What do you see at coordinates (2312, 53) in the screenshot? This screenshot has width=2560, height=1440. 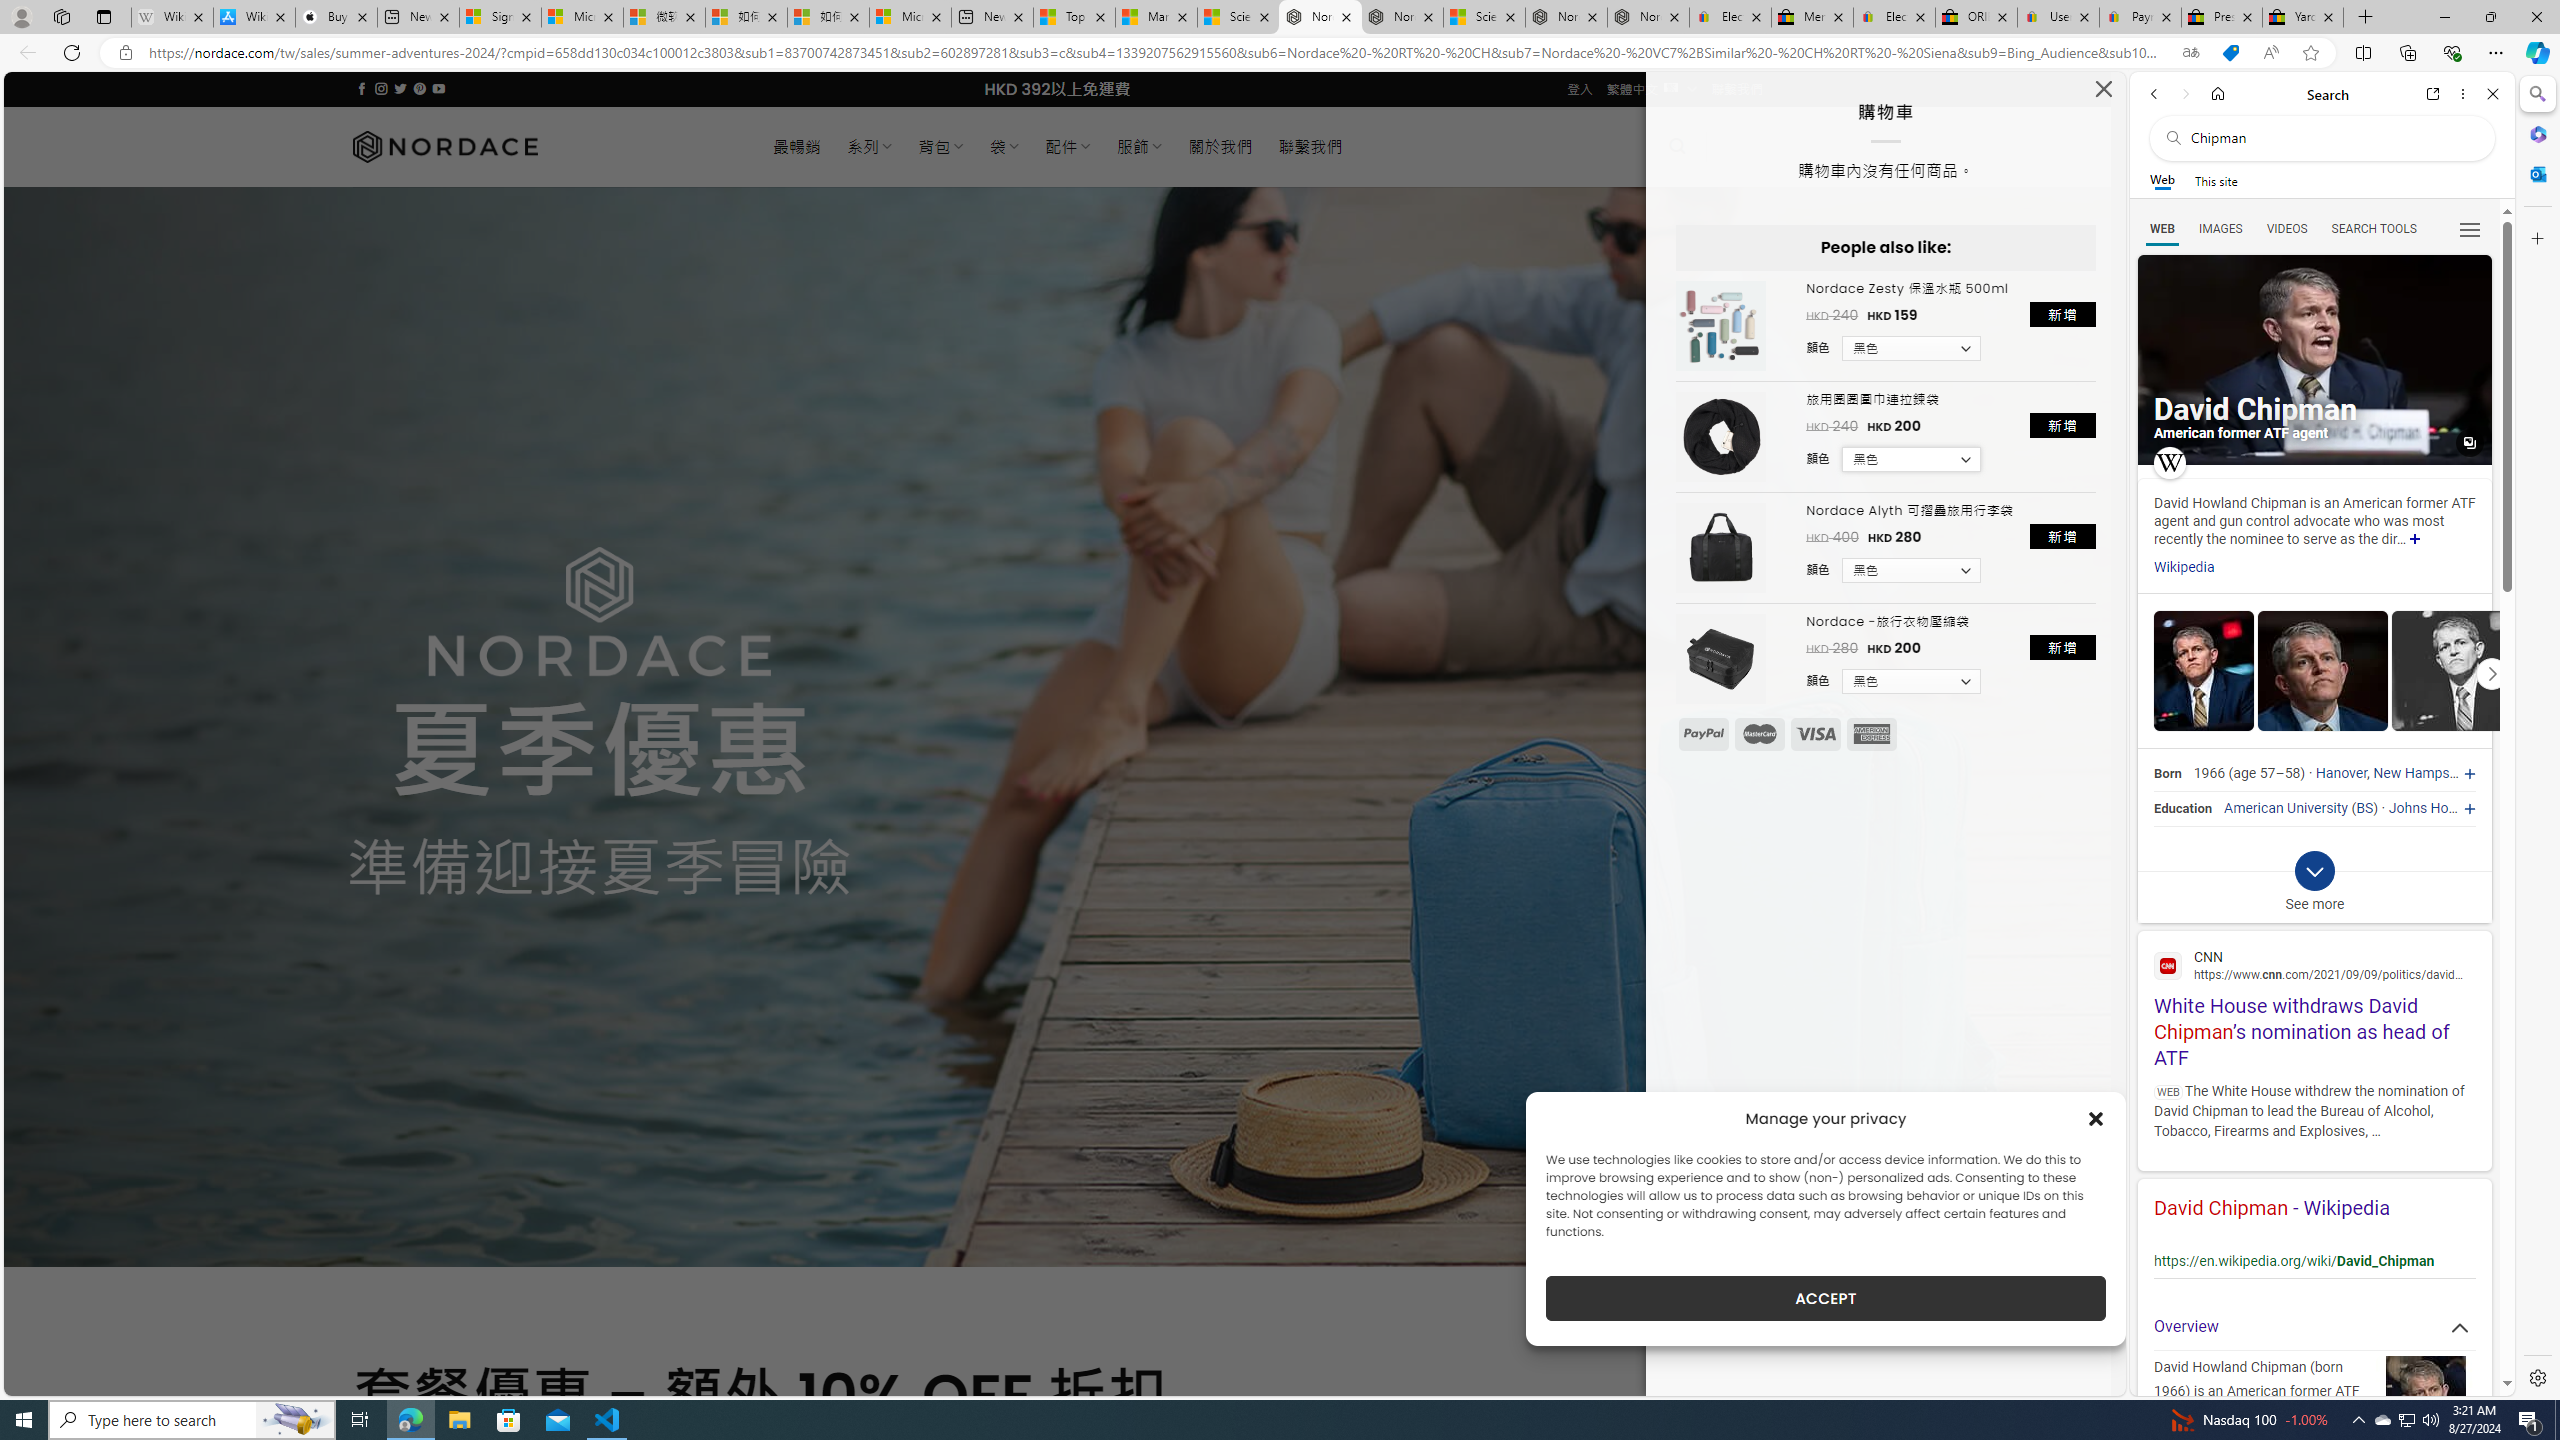 I see `Add this page to favorites (Ctrl+D)` at bounding box center [2312, 53].